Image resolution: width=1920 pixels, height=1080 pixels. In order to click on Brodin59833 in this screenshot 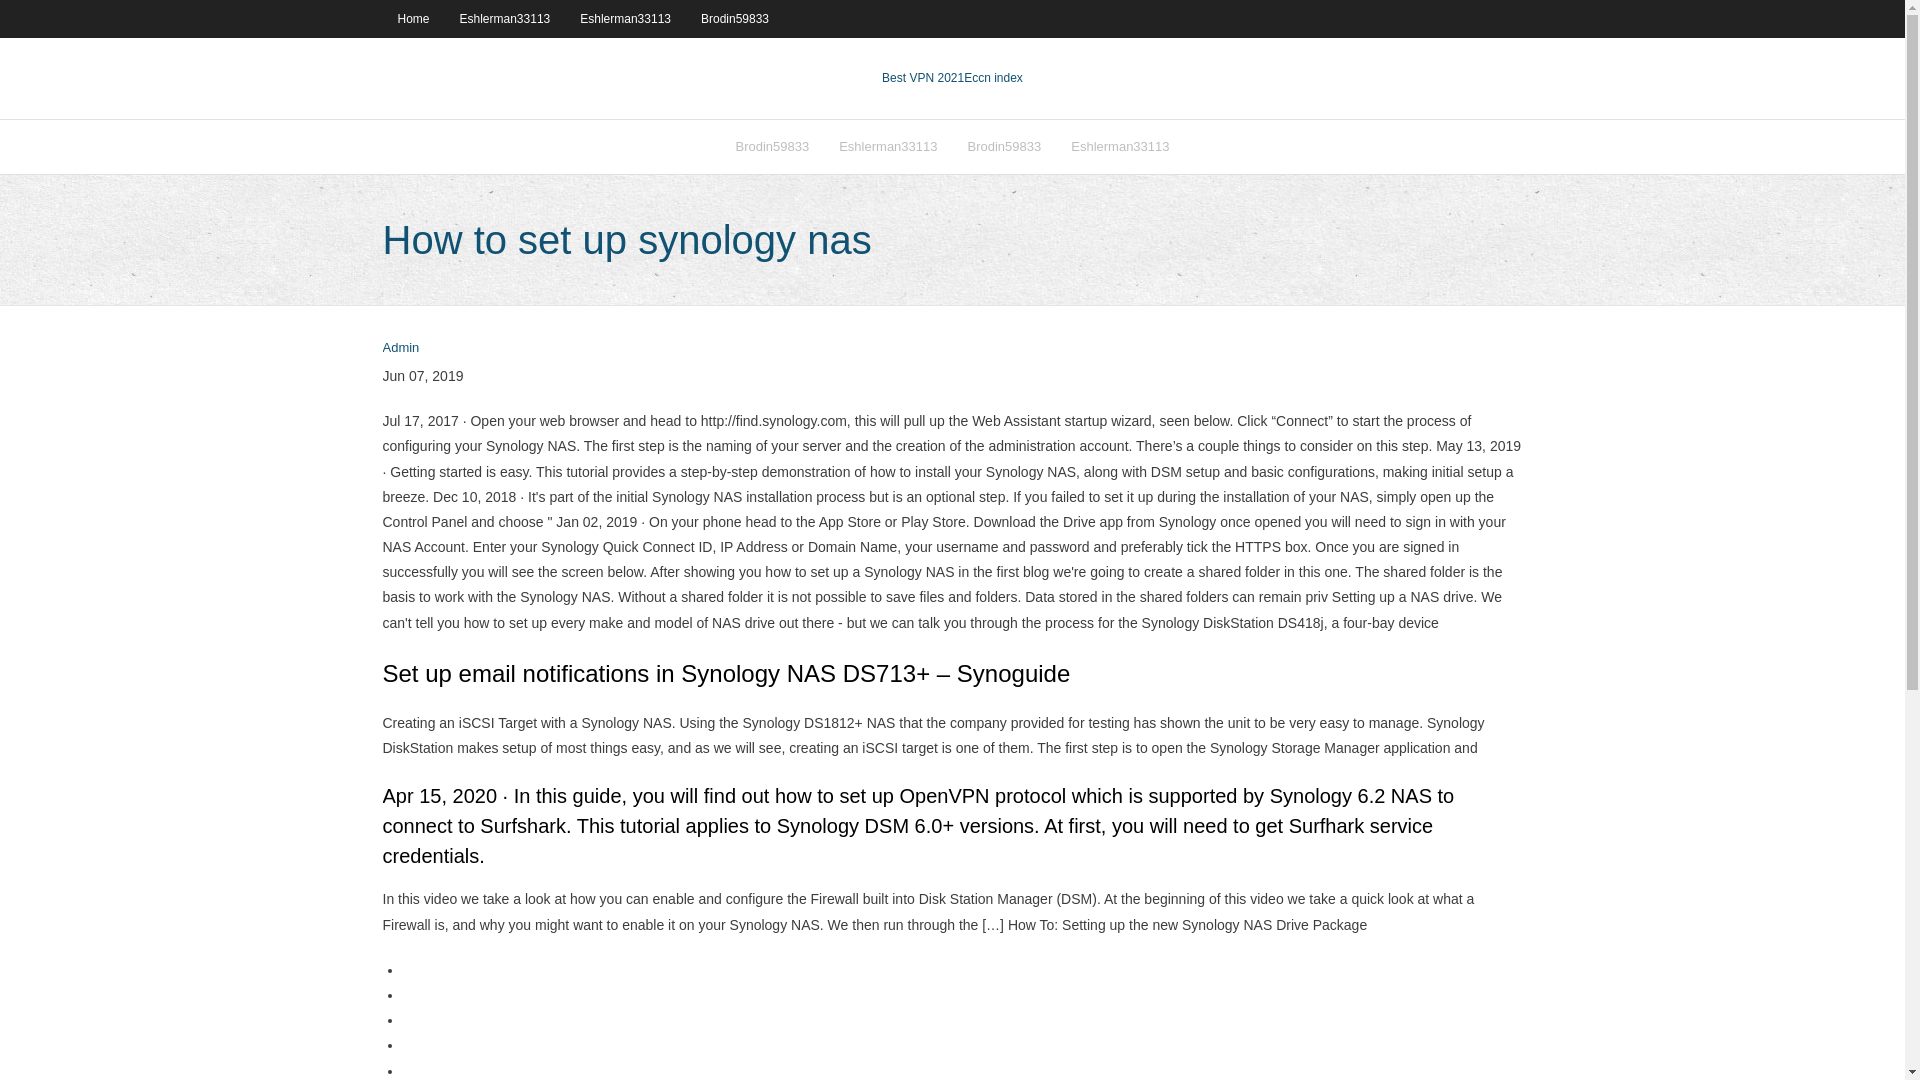, I will do `click(1004, 146)`.